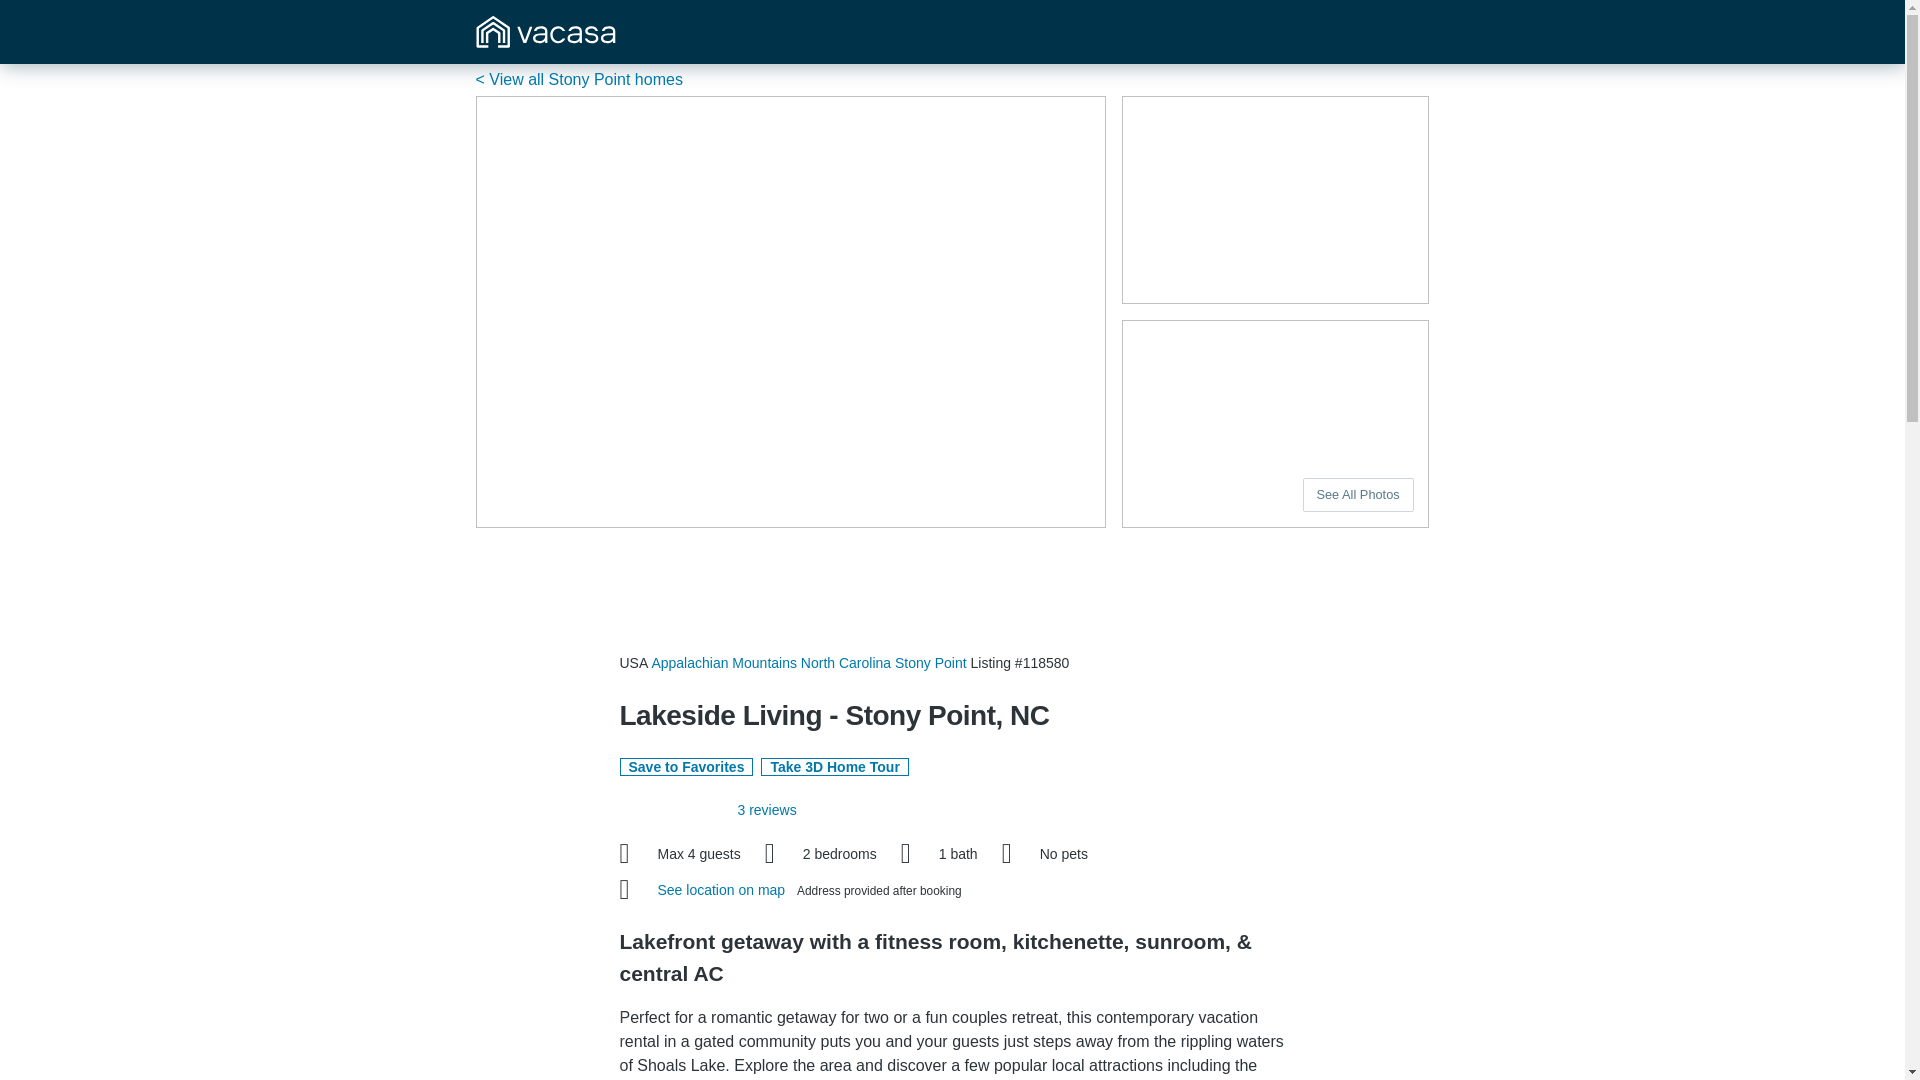 This screenshot has width=1920, height=1080. Describe the element at coordinates (724, 890) in the screenshot. I see `See location on map` at that location.